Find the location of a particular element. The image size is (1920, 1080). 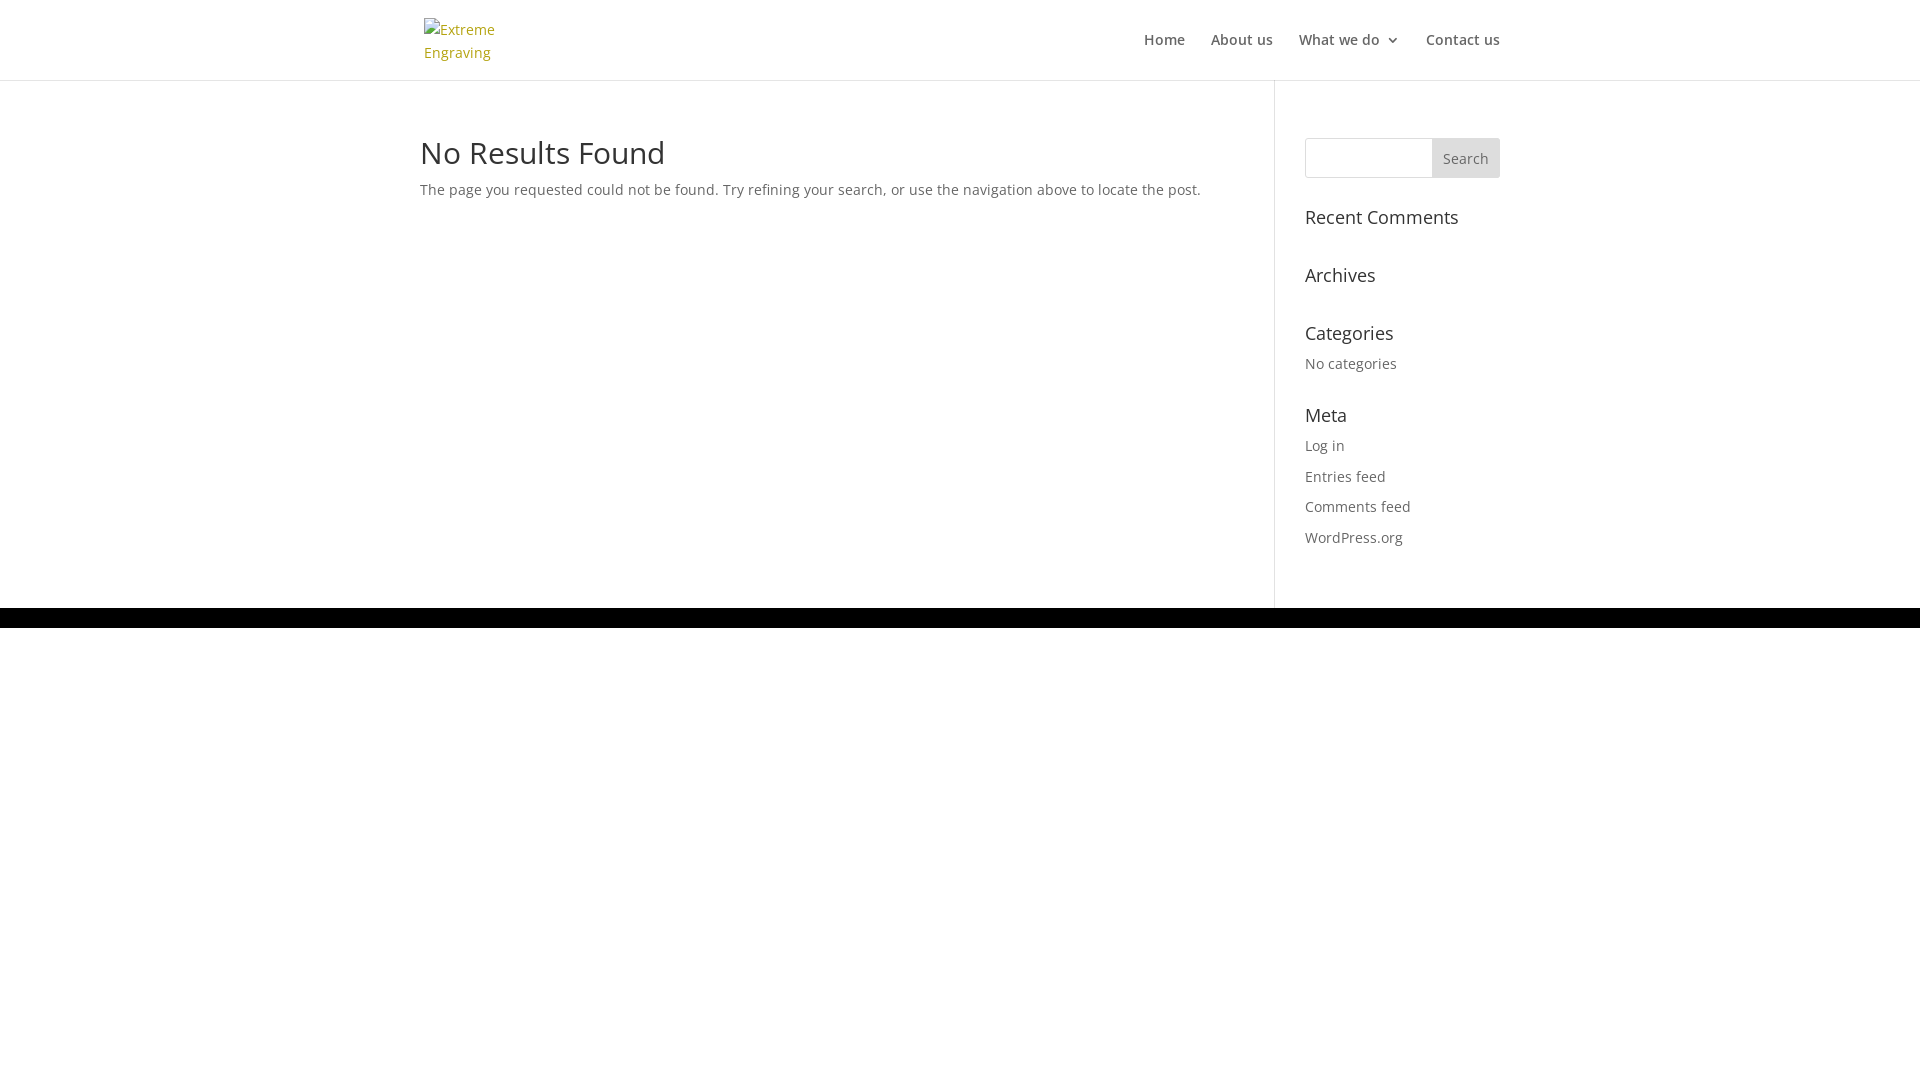

What we do is located at coordinates (1350, 56).